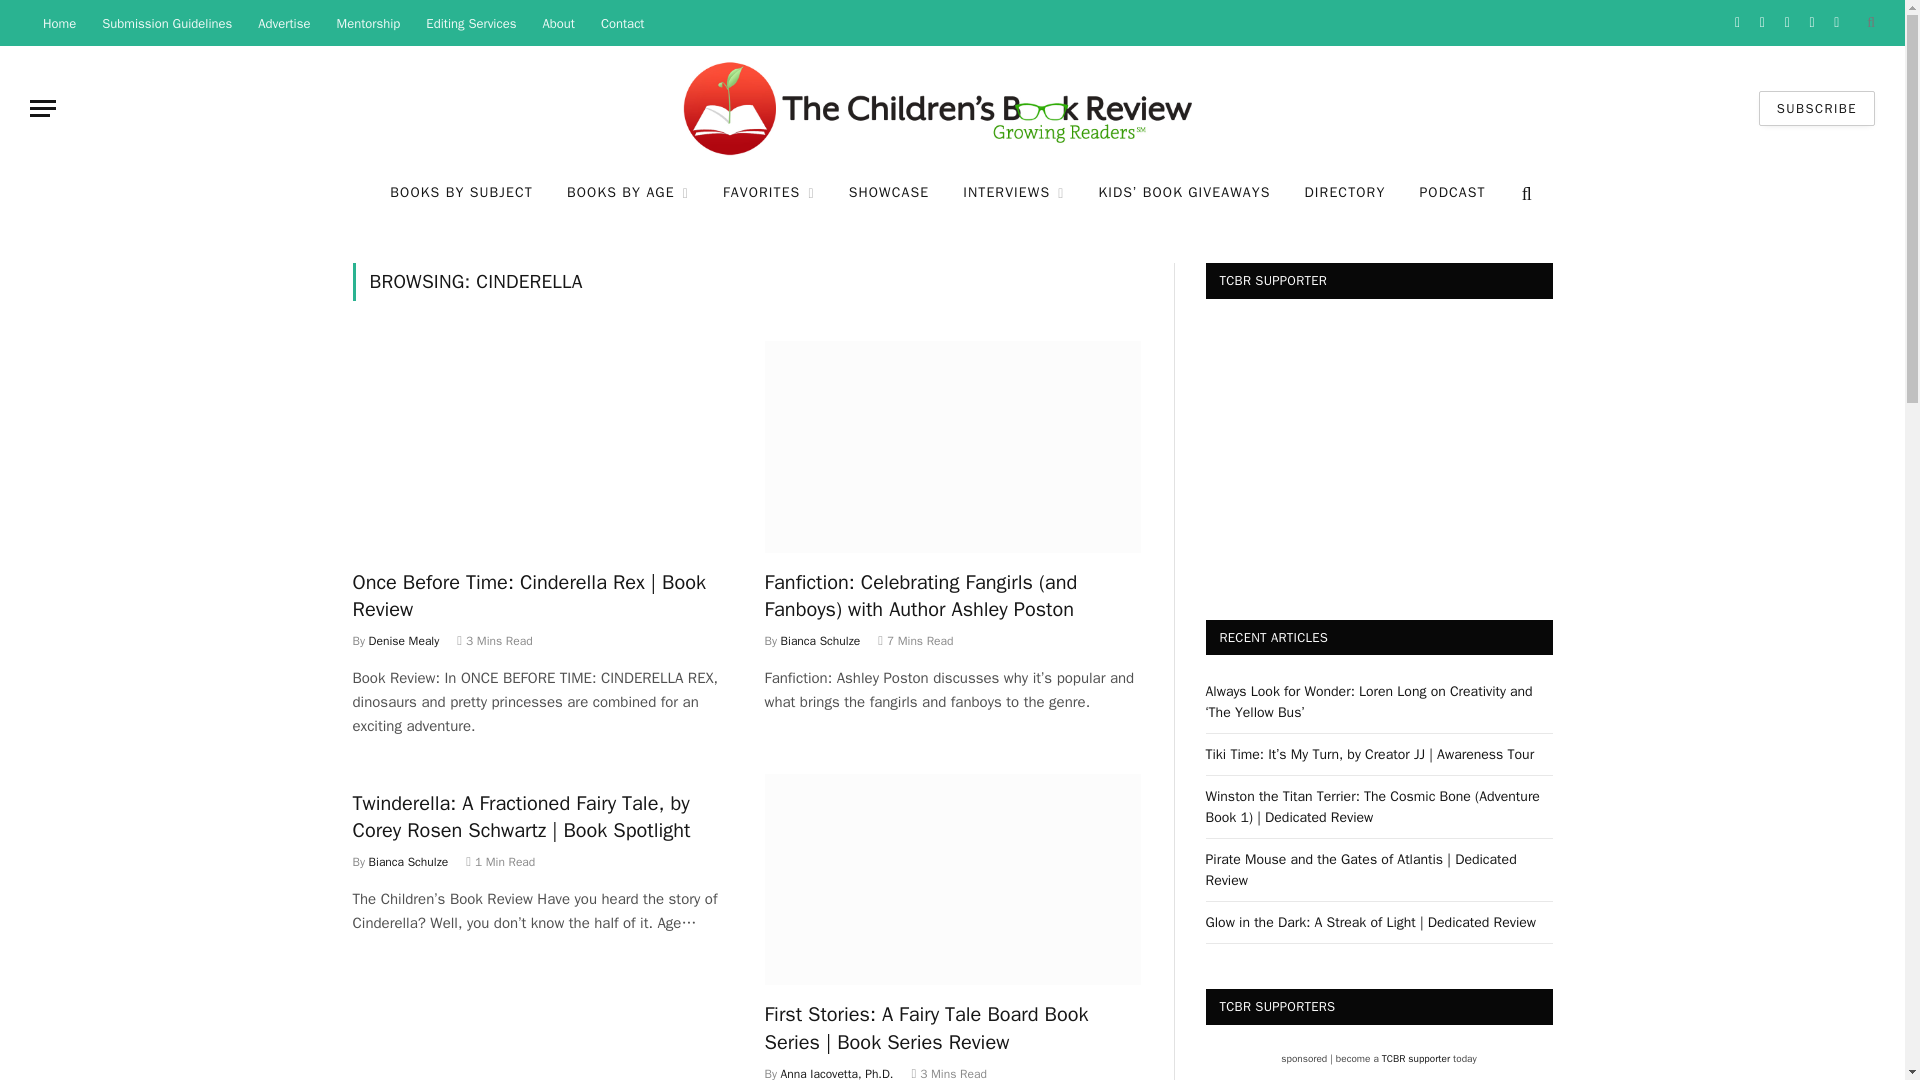 The image size is (1920, 1080). What do you see at coordinates (558, 23) in the screenshot?
I see `About` at bounding box center [558, 23].